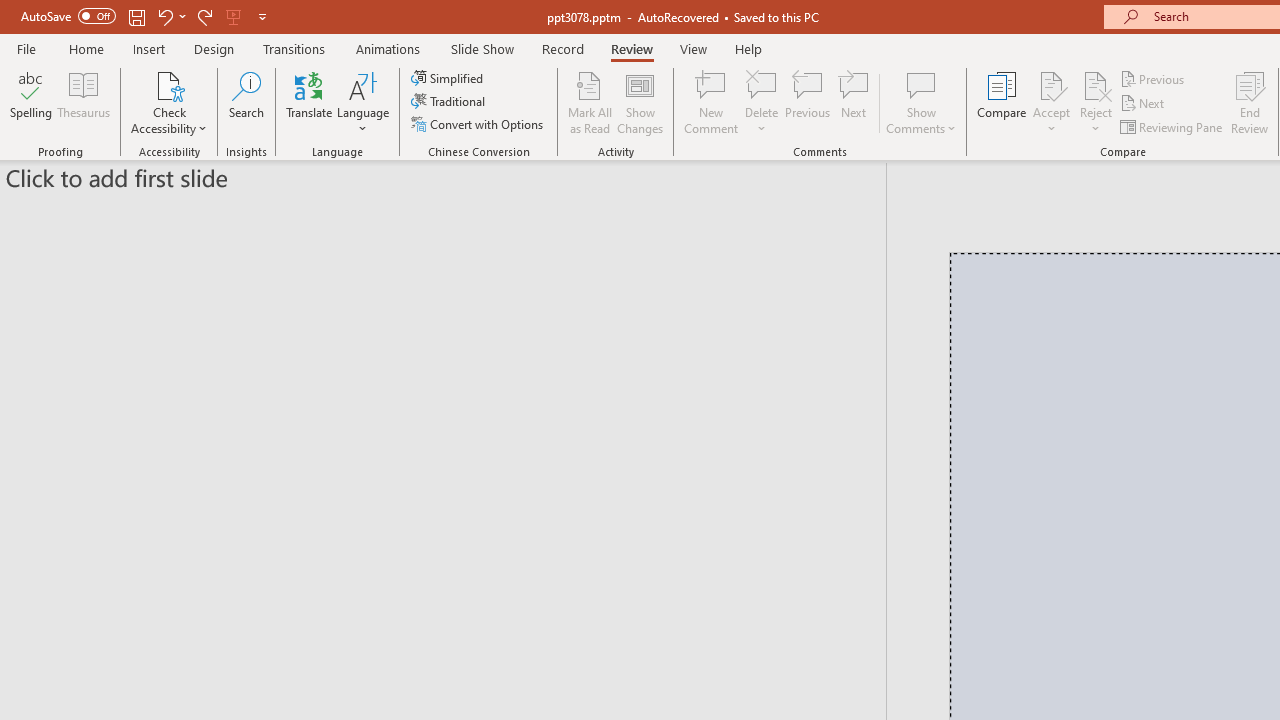 This screenshot has height=720, width=1280. What do you see at coordinates (1096, 84) in the screenshot?
I see `Reject Change` at bounding box center [1096, 84].